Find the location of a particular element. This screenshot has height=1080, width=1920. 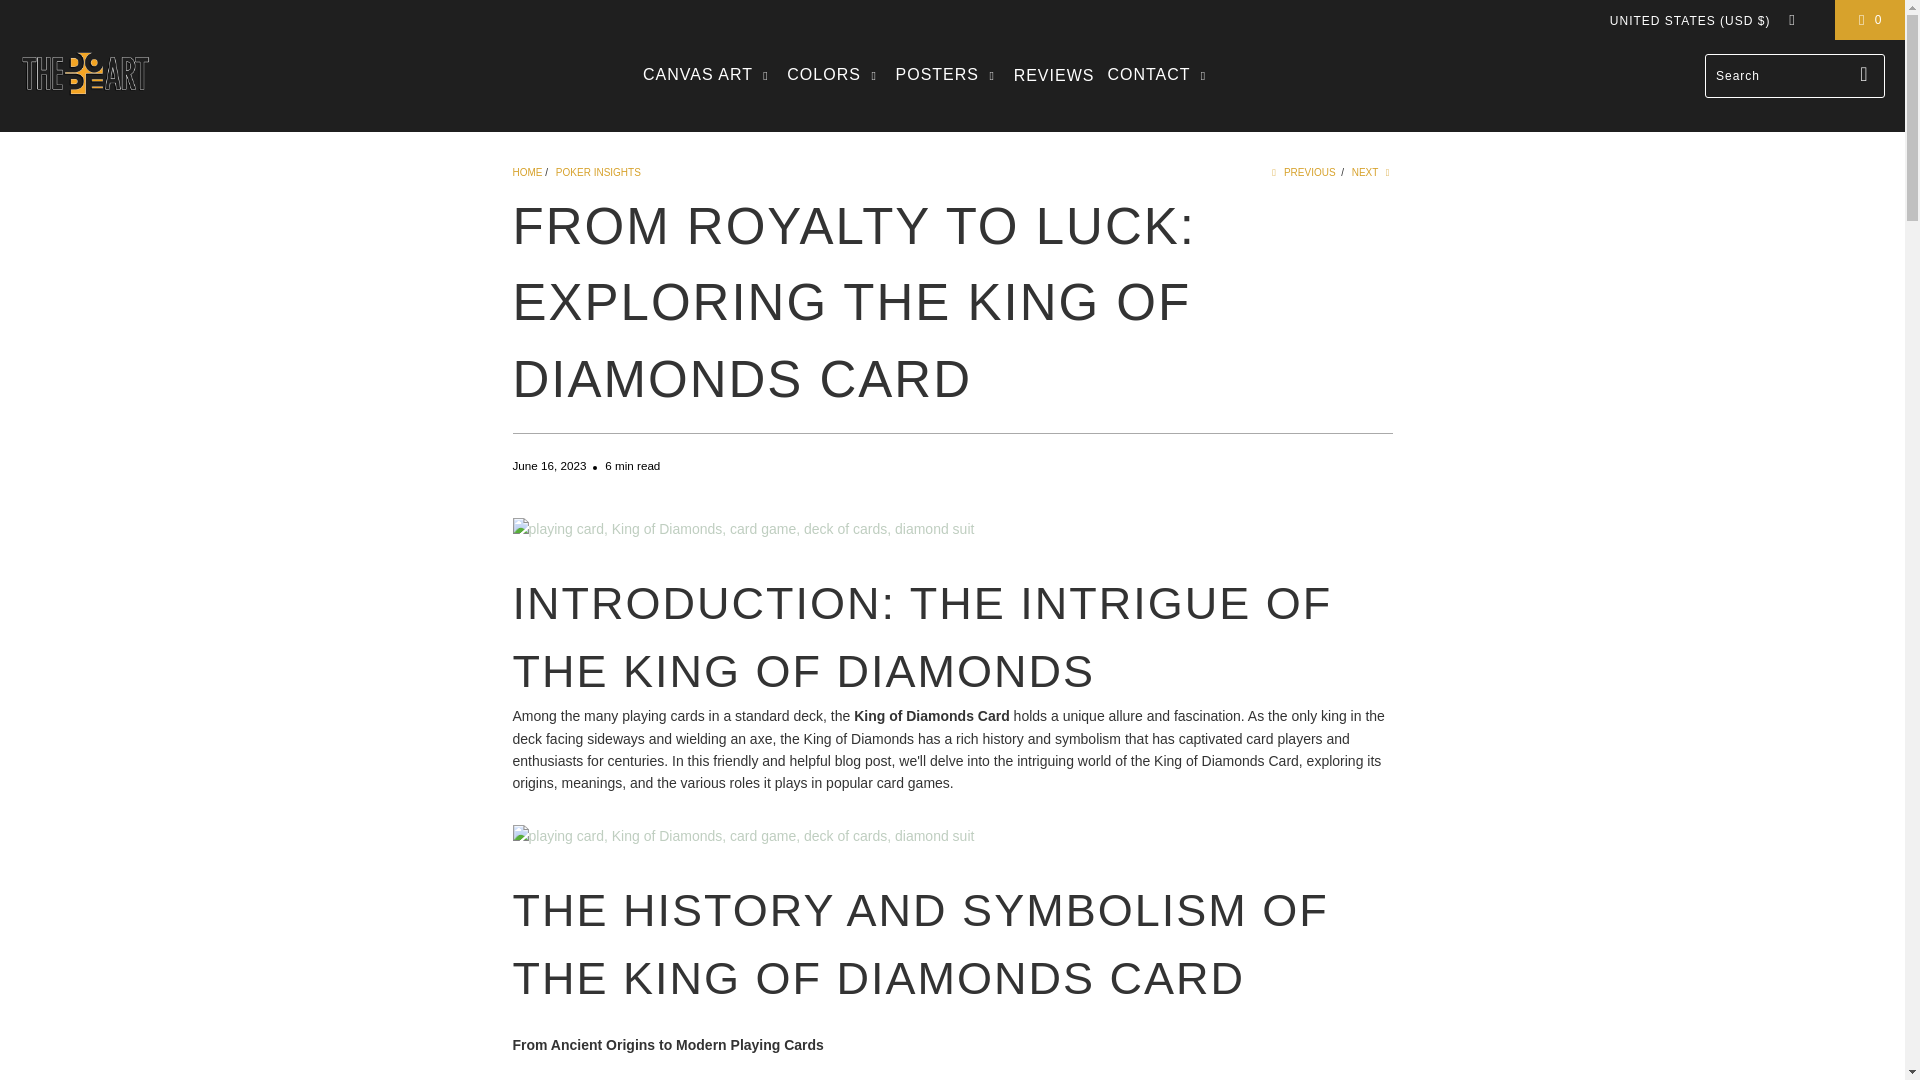

Thedopeart is located at coordinates (526, 172).